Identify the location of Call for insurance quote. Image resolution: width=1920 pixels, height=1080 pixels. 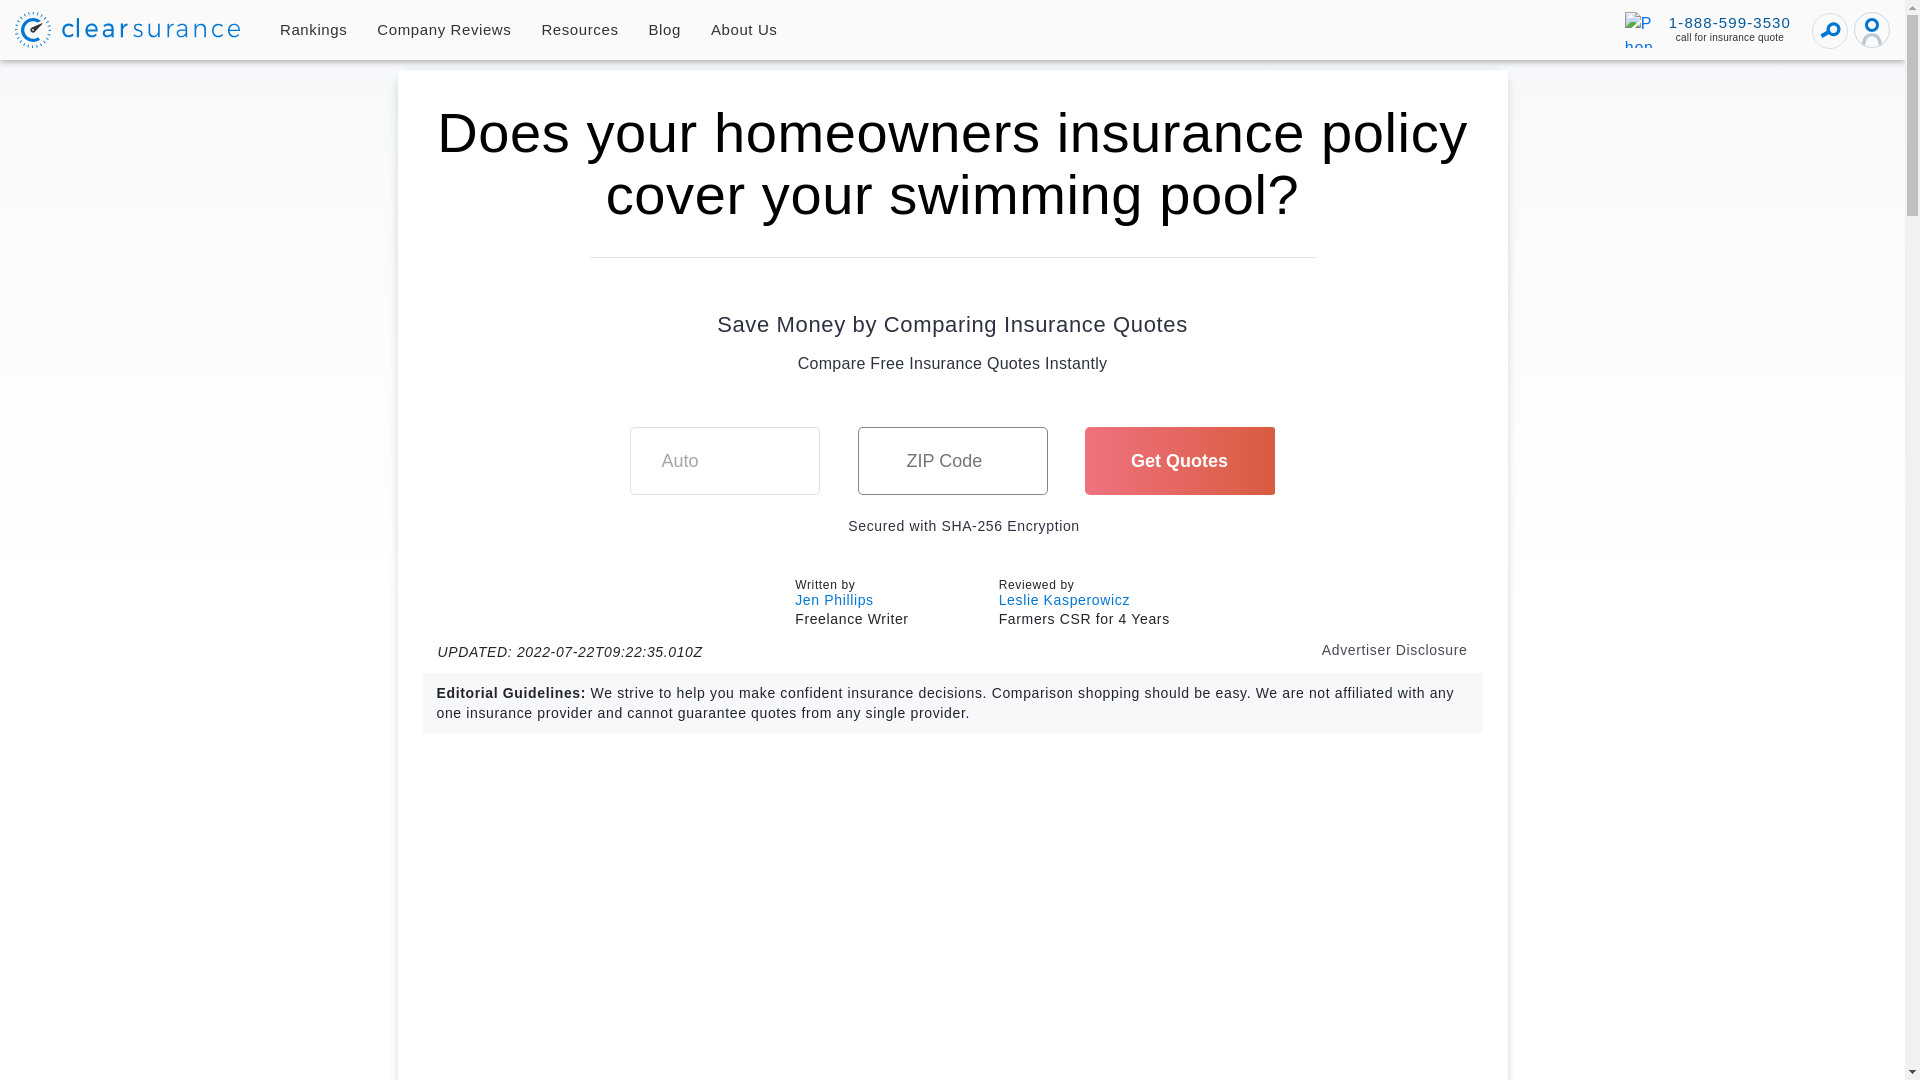
(1708, 29).